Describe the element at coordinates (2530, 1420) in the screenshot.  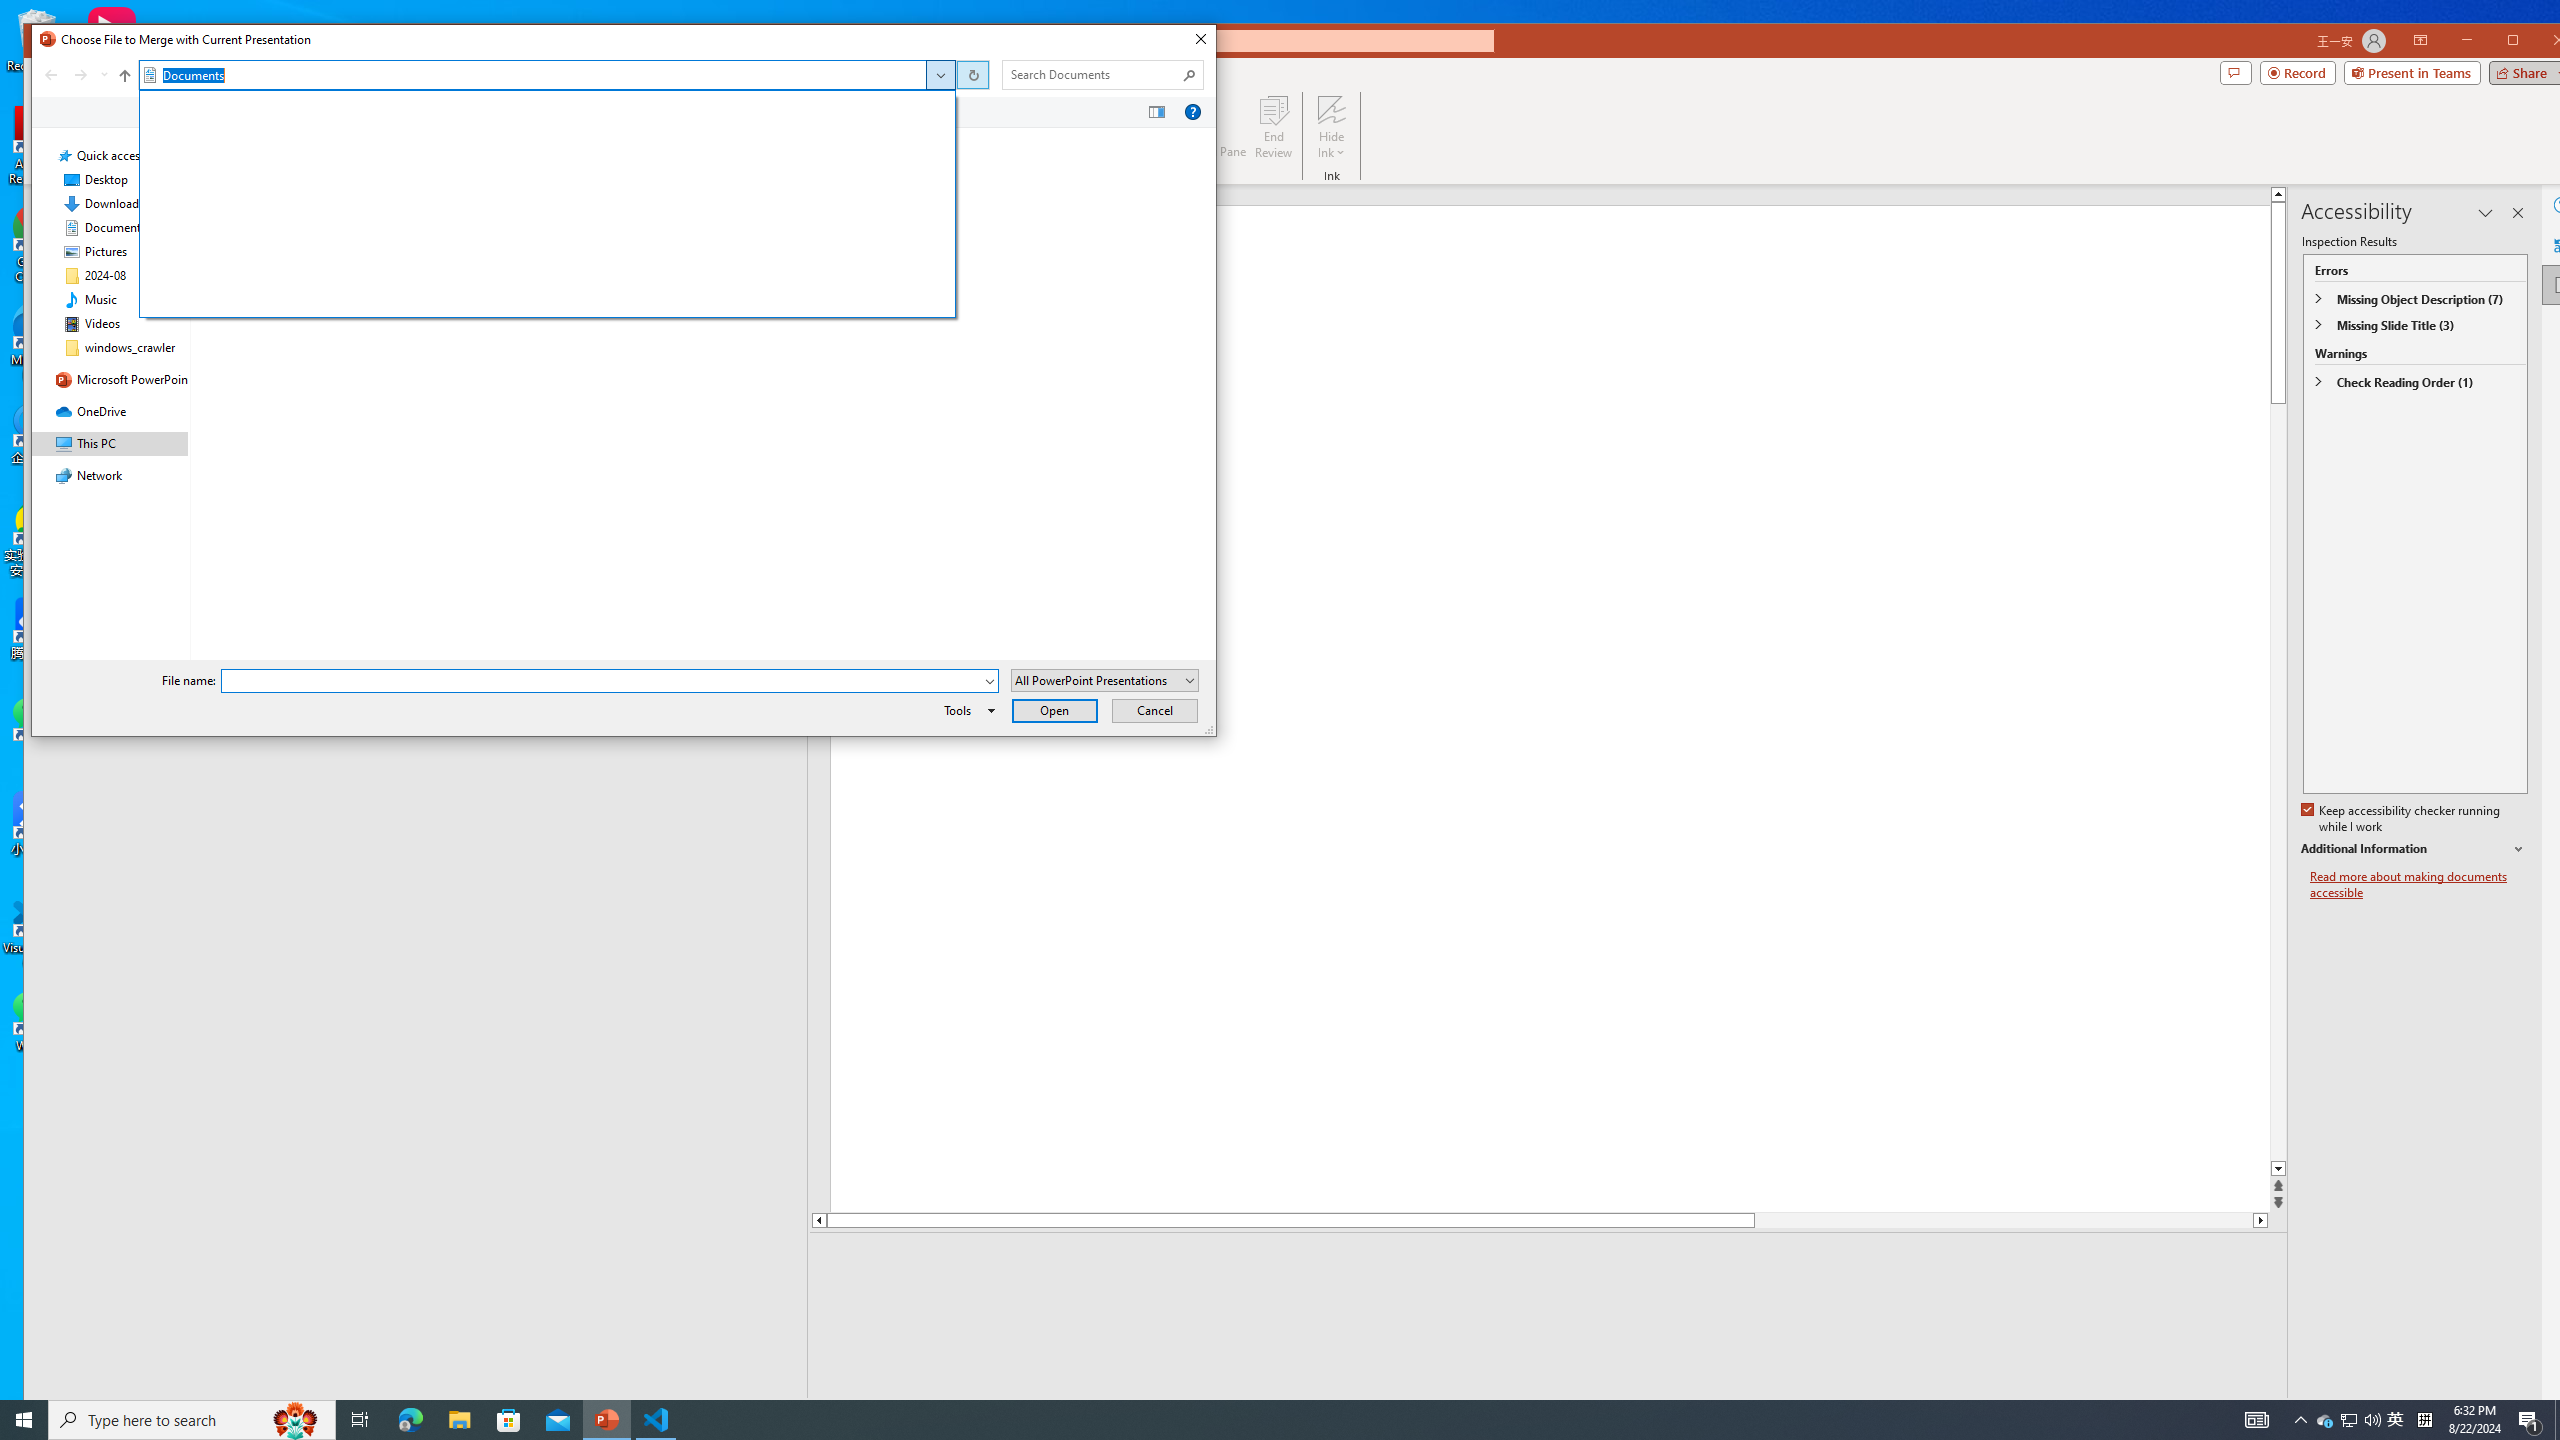
I see `Action Center, 1 new notification` at that location.